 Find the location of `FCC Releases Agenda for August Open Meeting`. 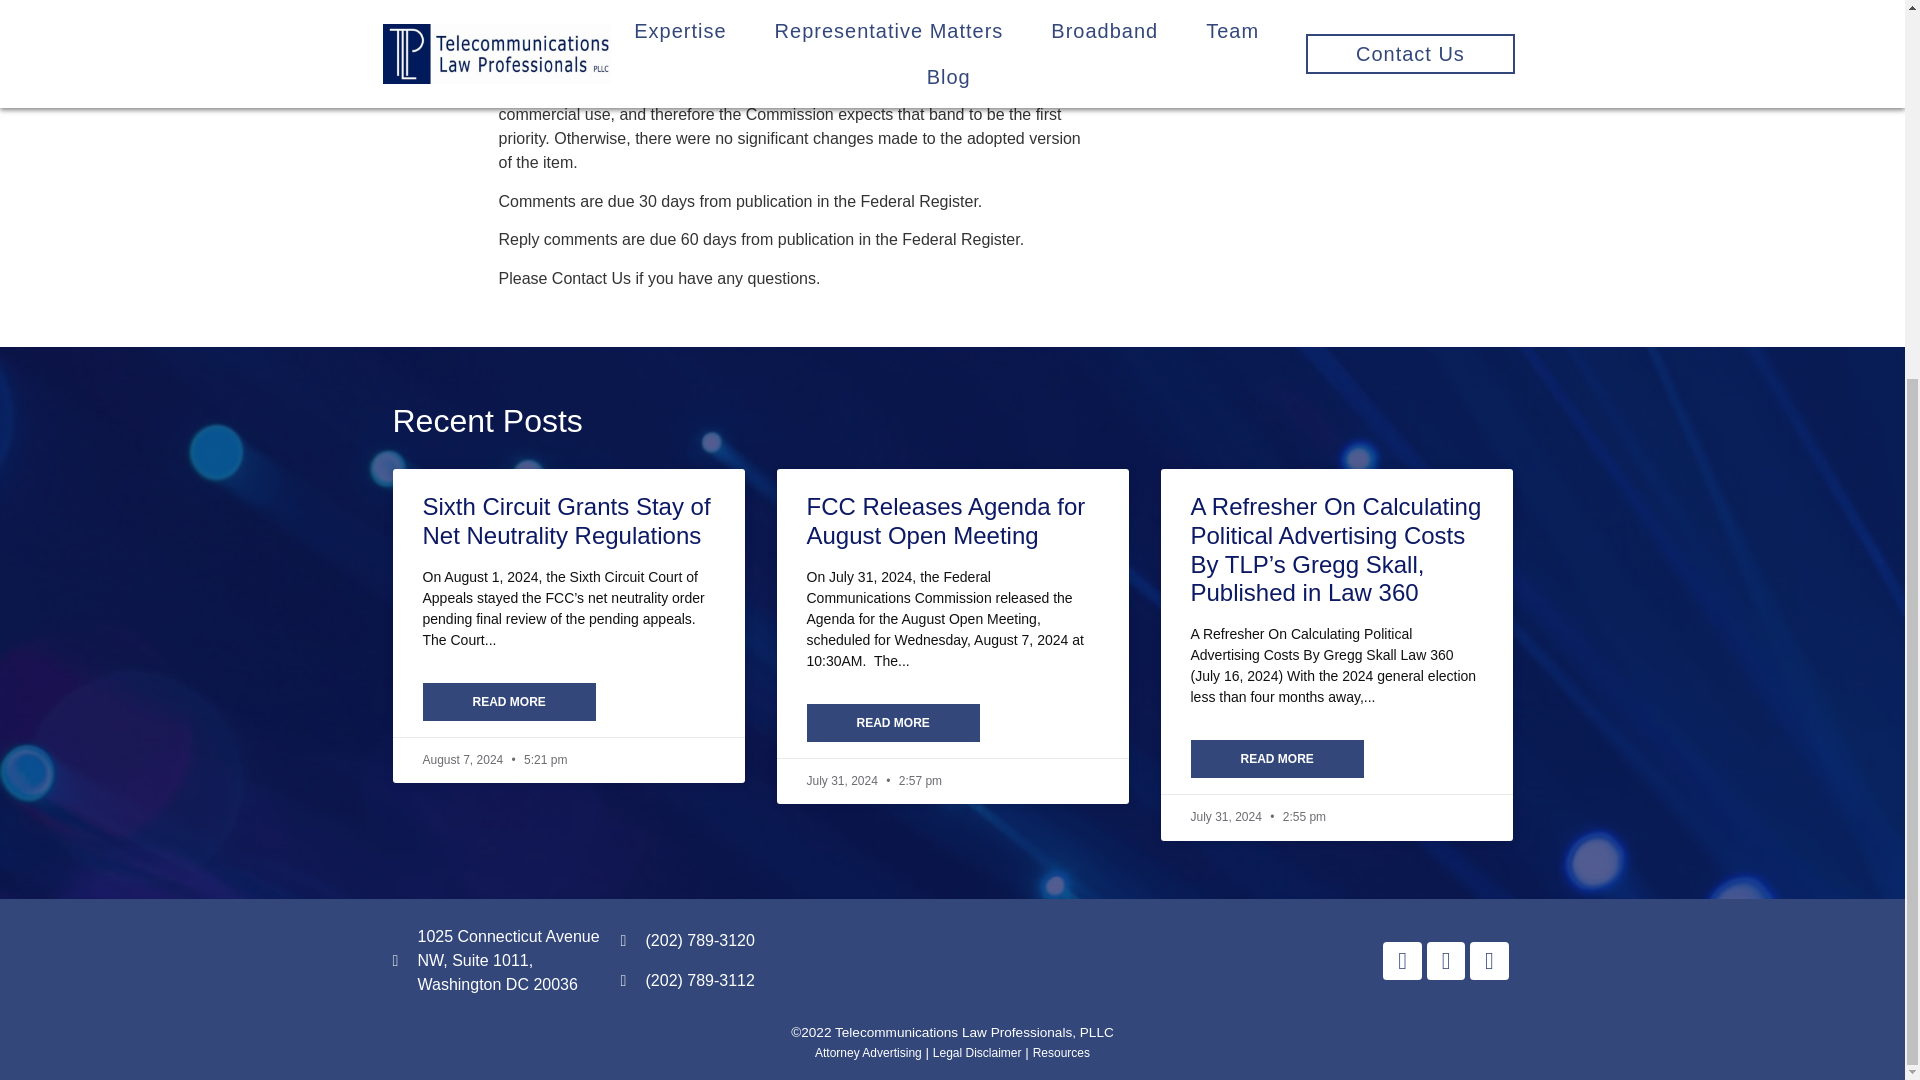

FCC Releases Agenda for August Open Meeting is located at coordinates (945, 520).